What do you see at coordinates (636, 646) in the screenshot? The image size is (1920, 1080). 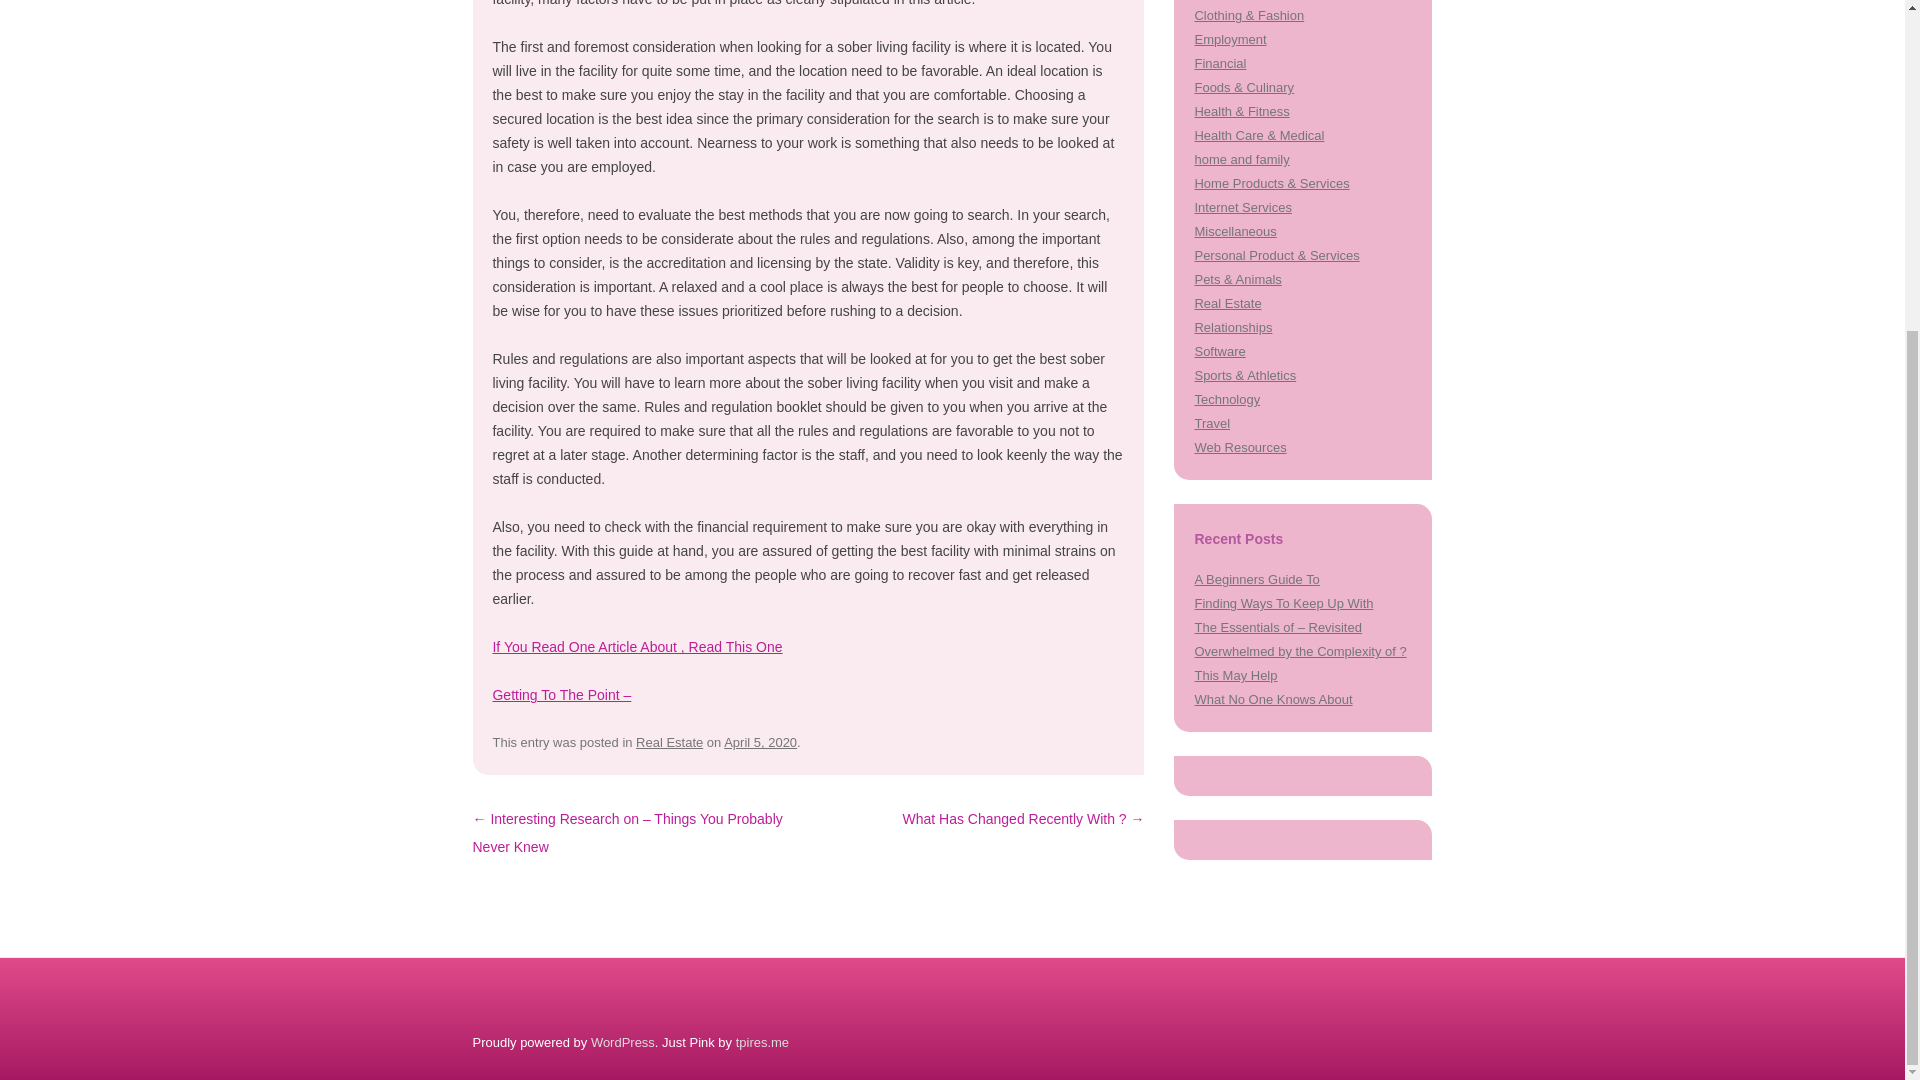 I see `If You Read One Article About , Read This One` at bounding box center [636, 646].